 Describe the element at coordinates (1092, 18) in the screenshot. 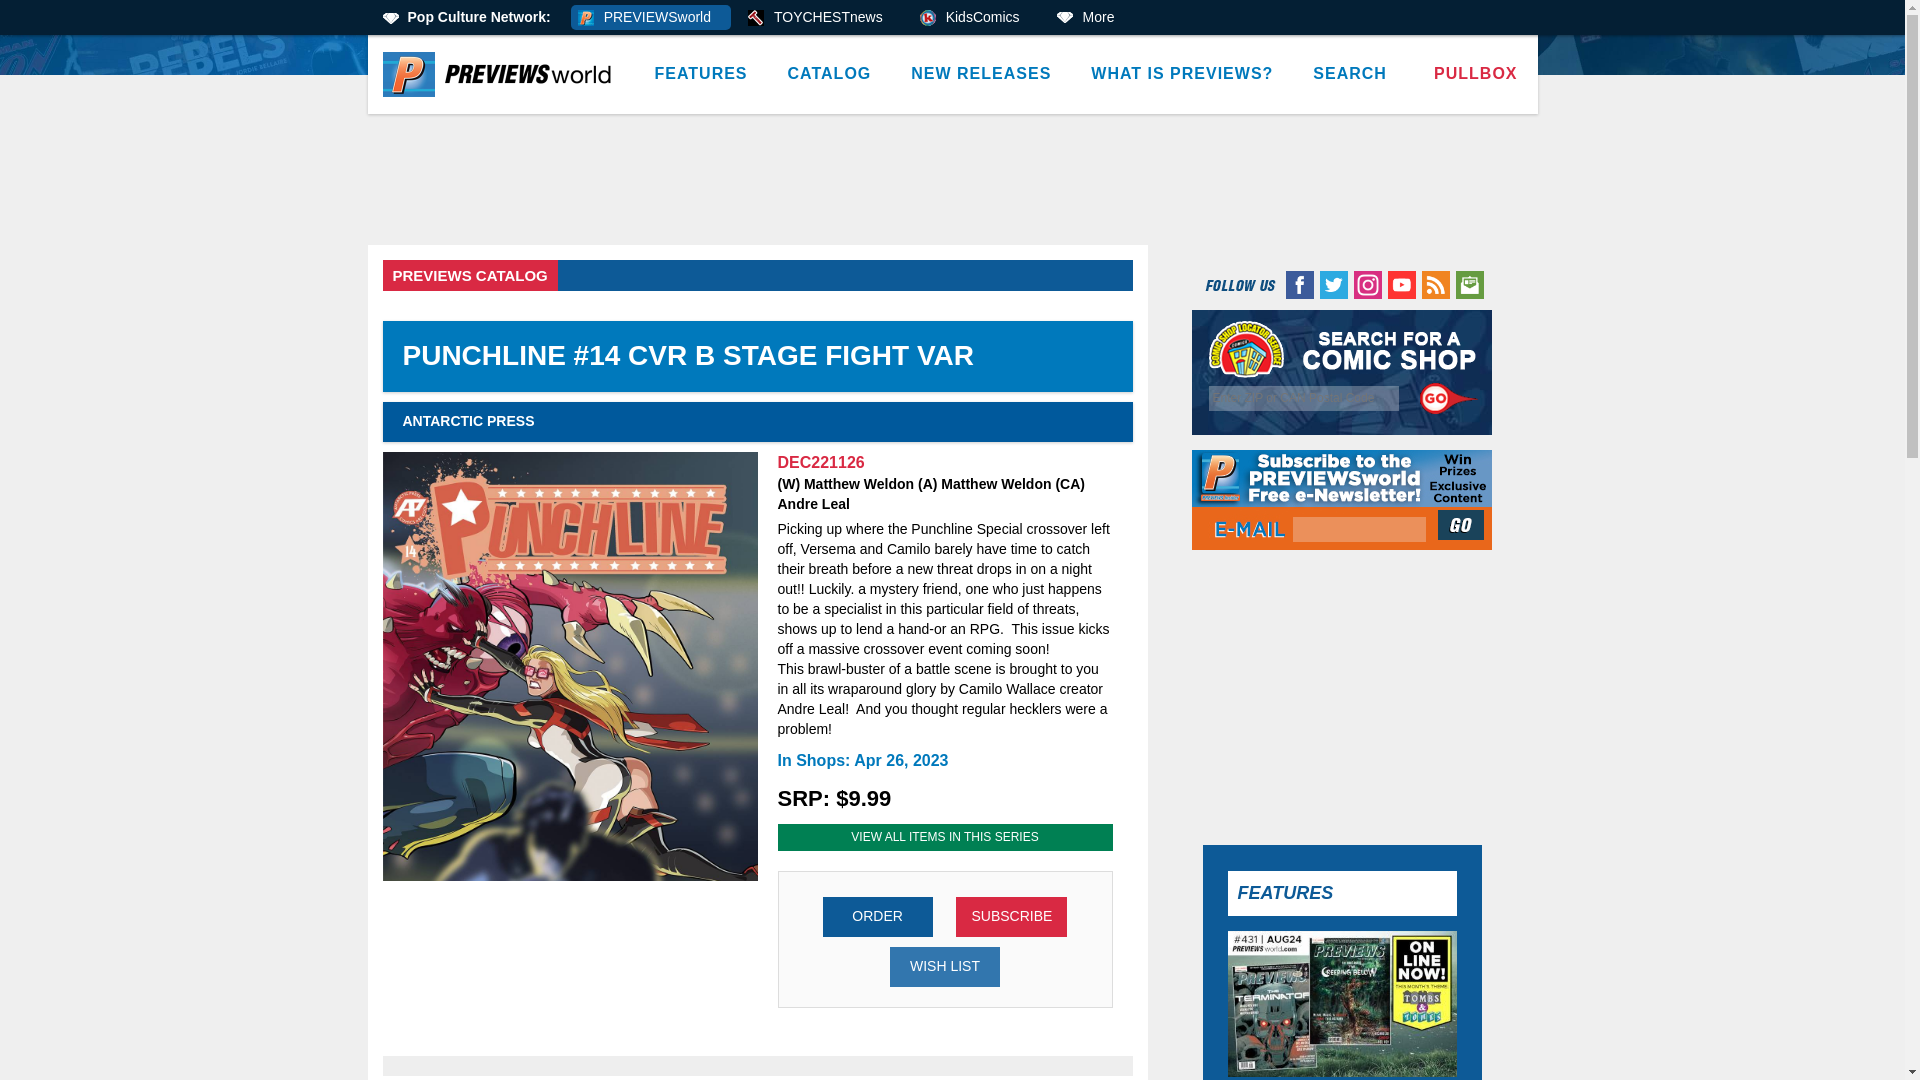

I see `More` at that location.